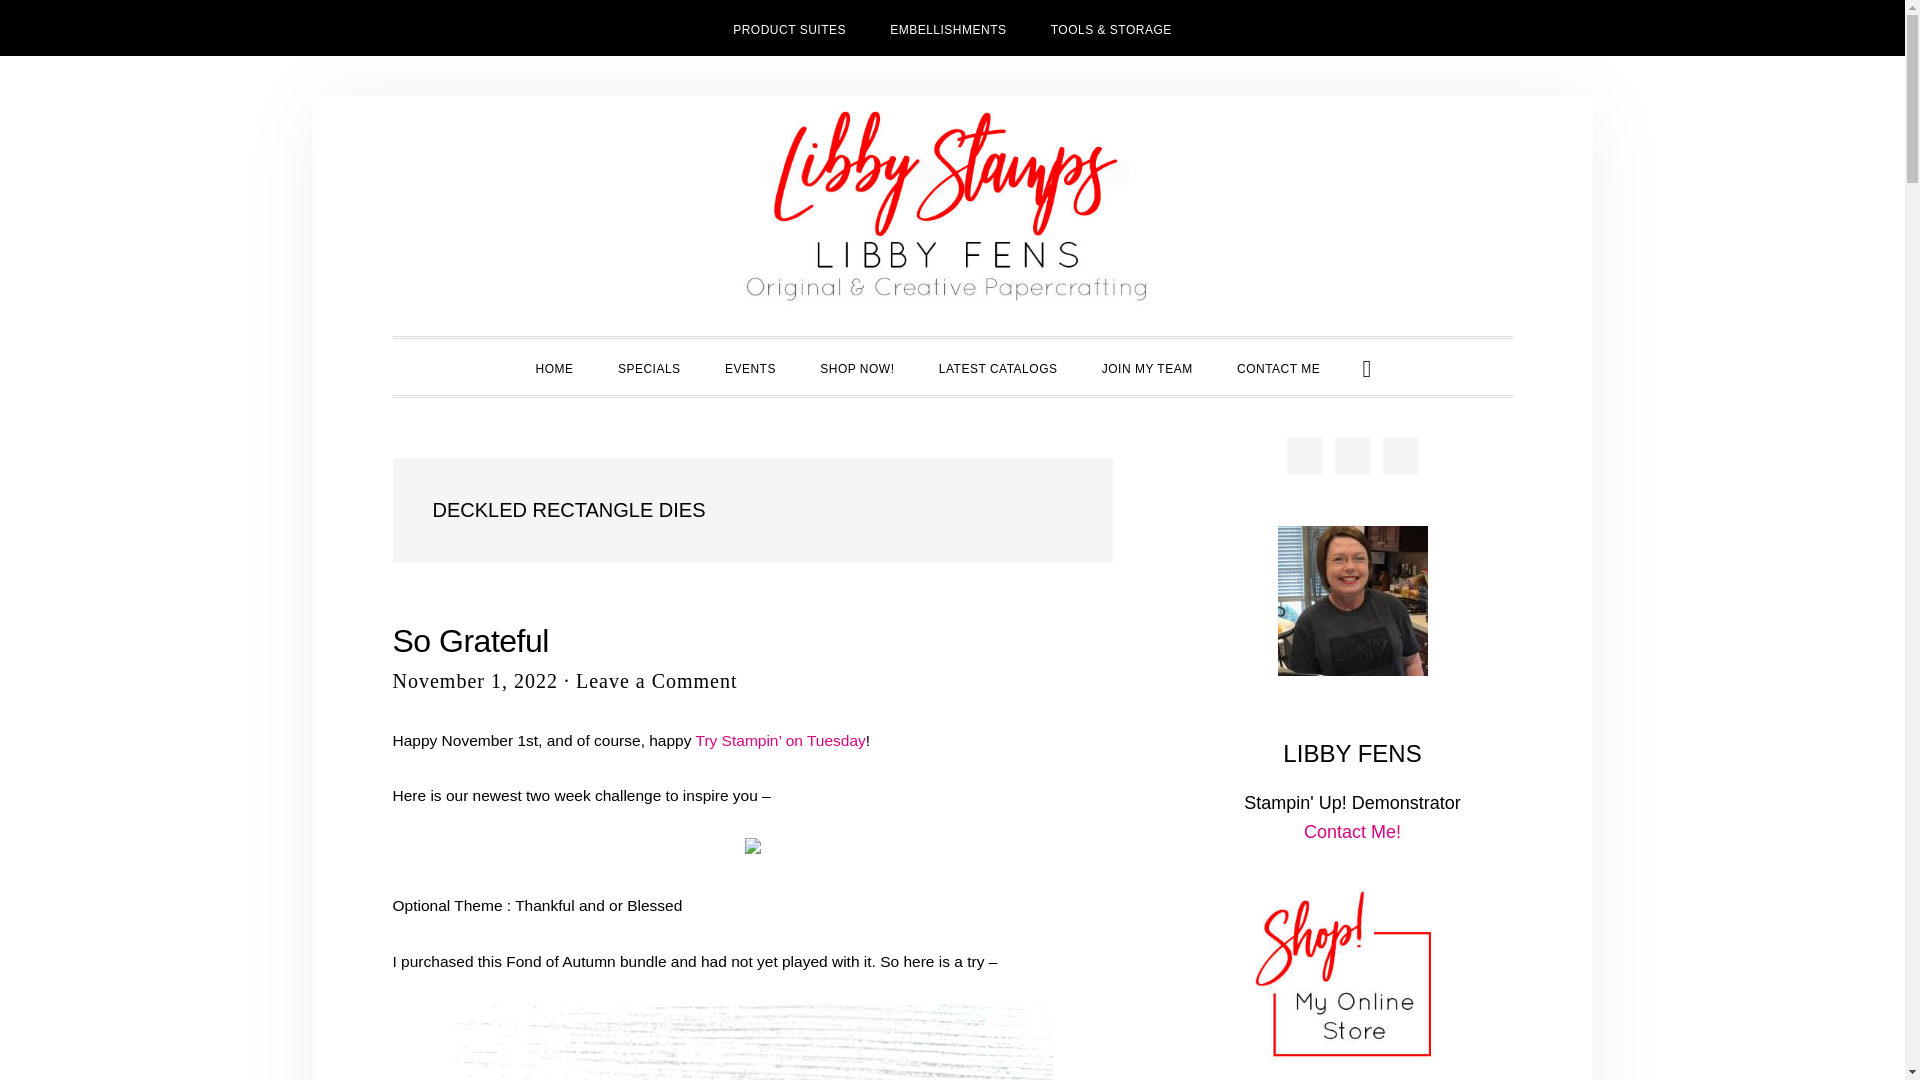 This screenshot has width=1920, height=1080. Describe the element at coordinates (656, 680) in the screenshot. I see `Leave a Comment` at that location.